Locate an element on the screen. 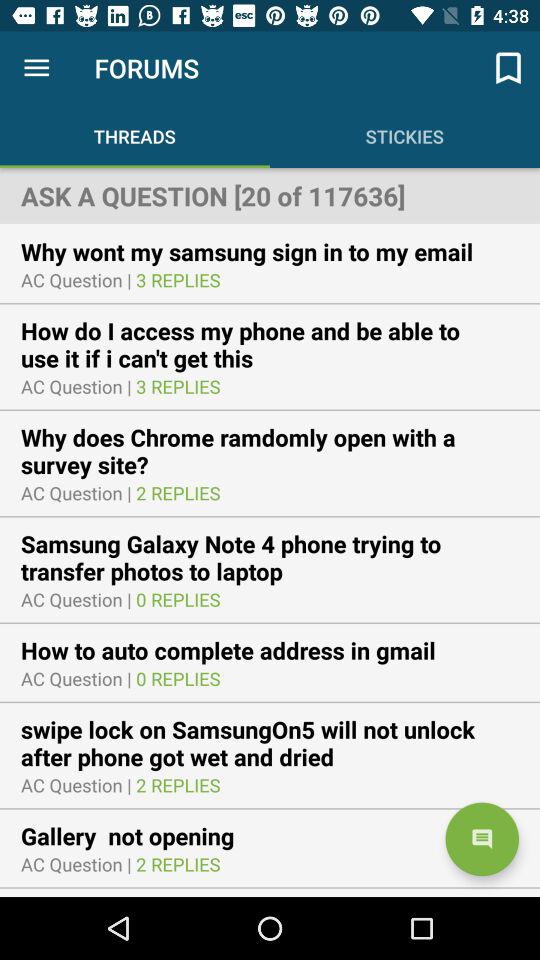 Image resolution: width=540 pixels, height=960 pixels. choose ask a question icon is located at coordinates (270, 195).